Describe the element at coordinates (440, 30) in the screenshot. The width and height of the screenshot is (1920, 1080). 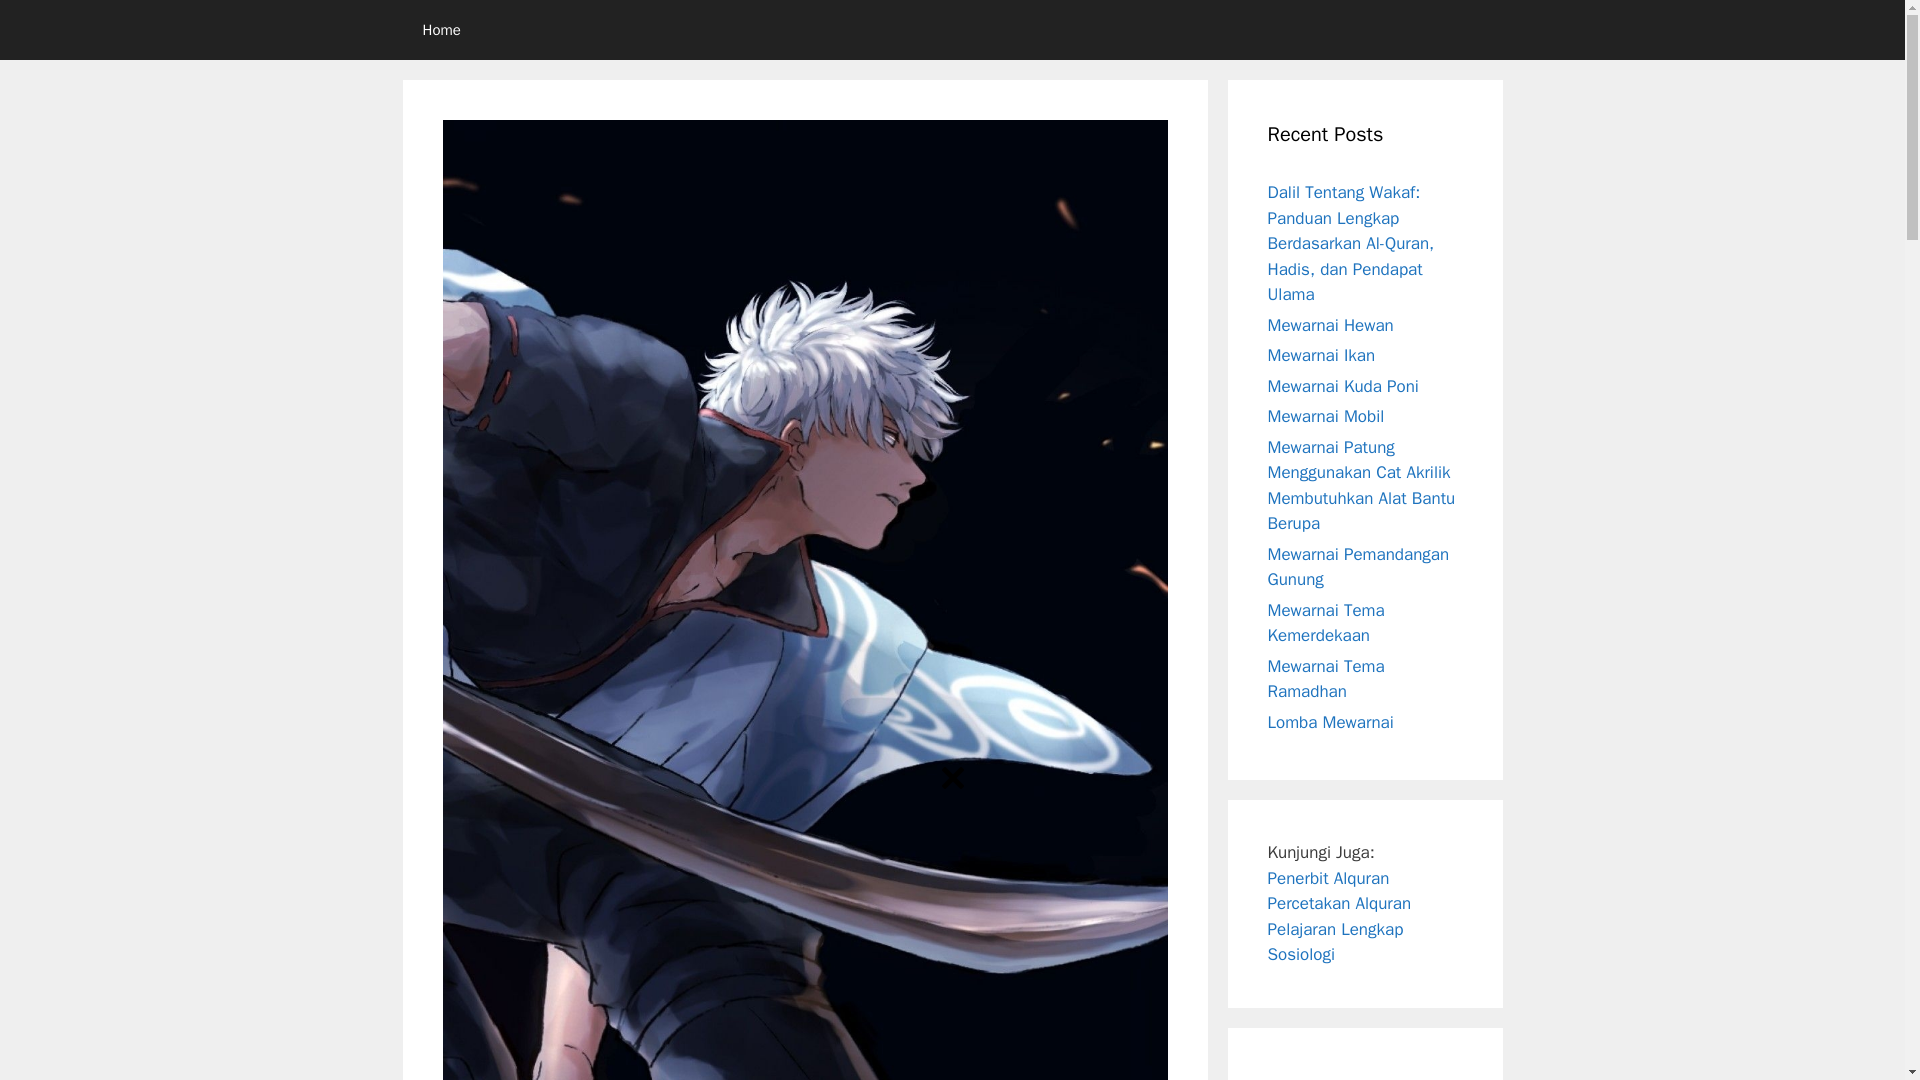
I see `Home` at that location.